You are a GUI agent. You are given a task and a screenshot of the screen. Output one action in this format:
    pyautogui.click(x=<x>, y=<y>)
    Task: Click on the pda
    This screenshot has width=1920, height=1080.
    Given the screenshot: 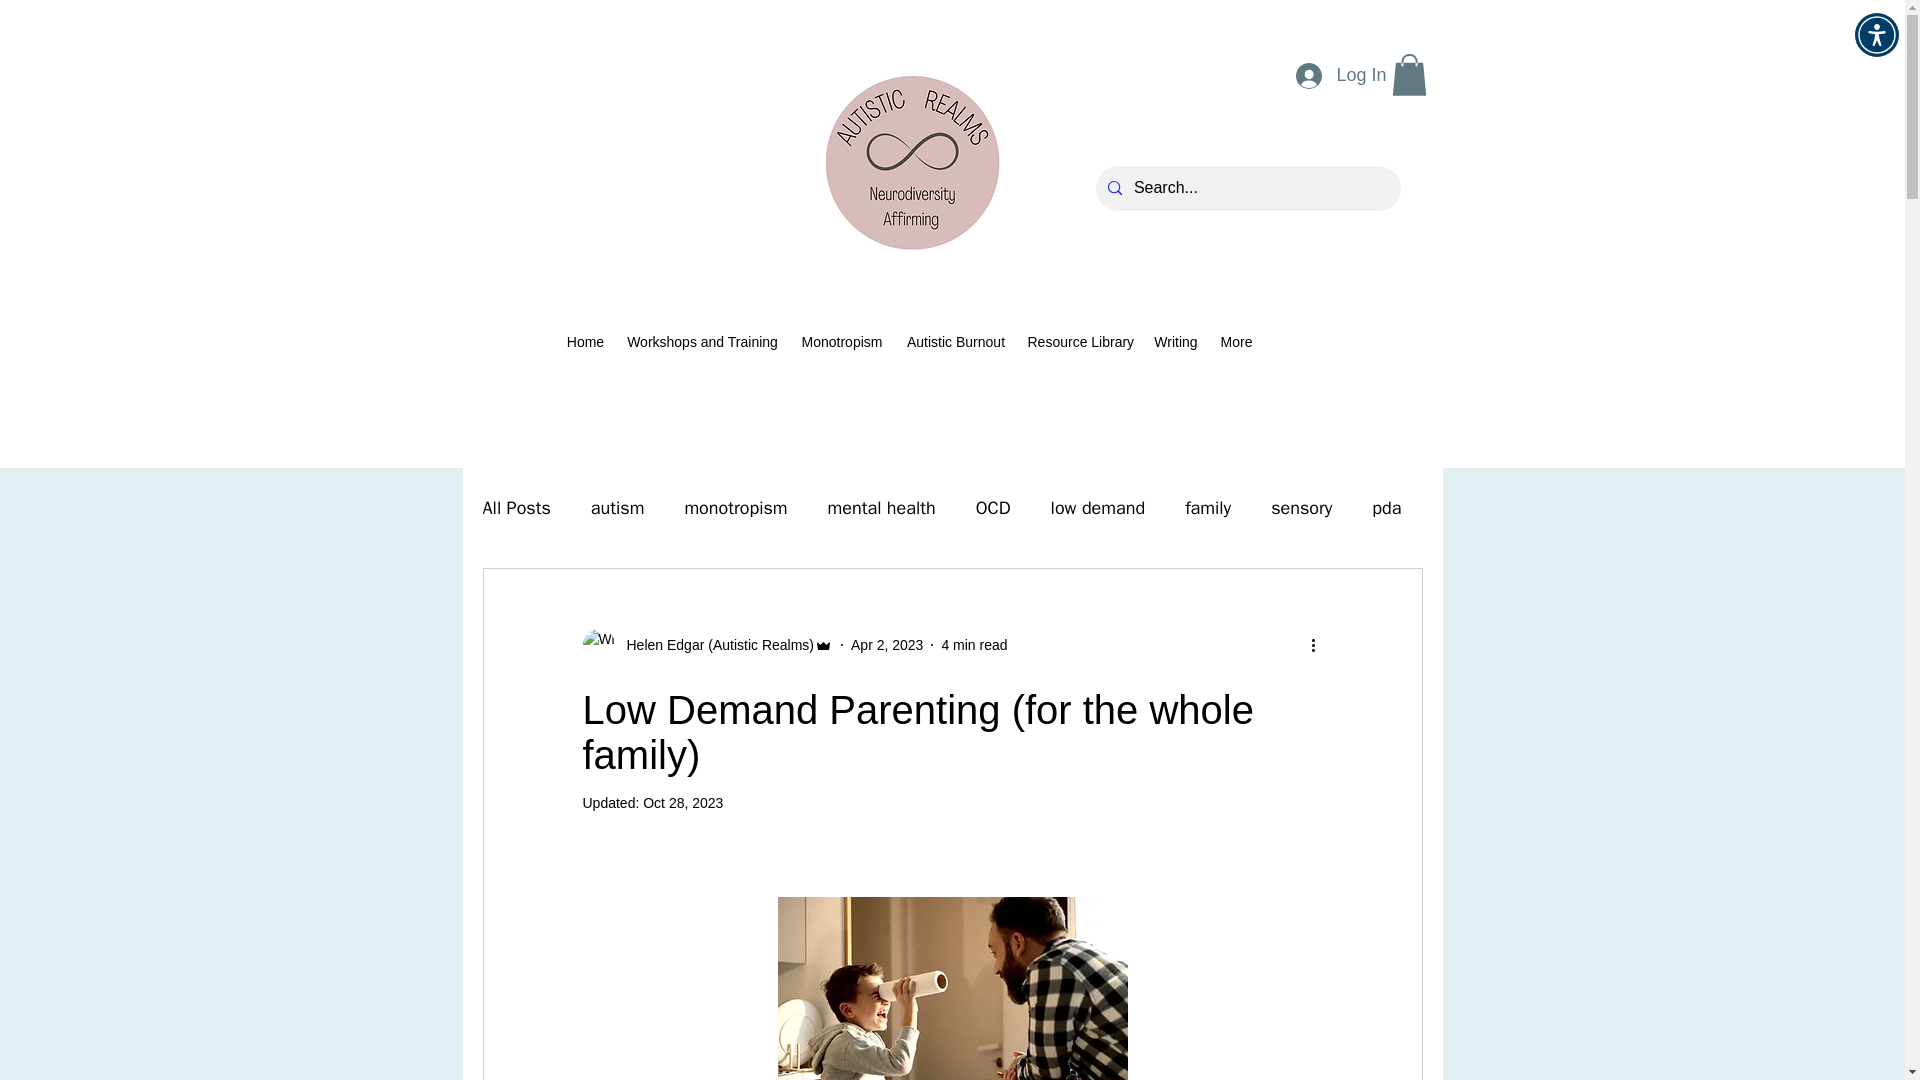 What is the action you would take?
    pyautogui.click(x=1386, y=507)
    